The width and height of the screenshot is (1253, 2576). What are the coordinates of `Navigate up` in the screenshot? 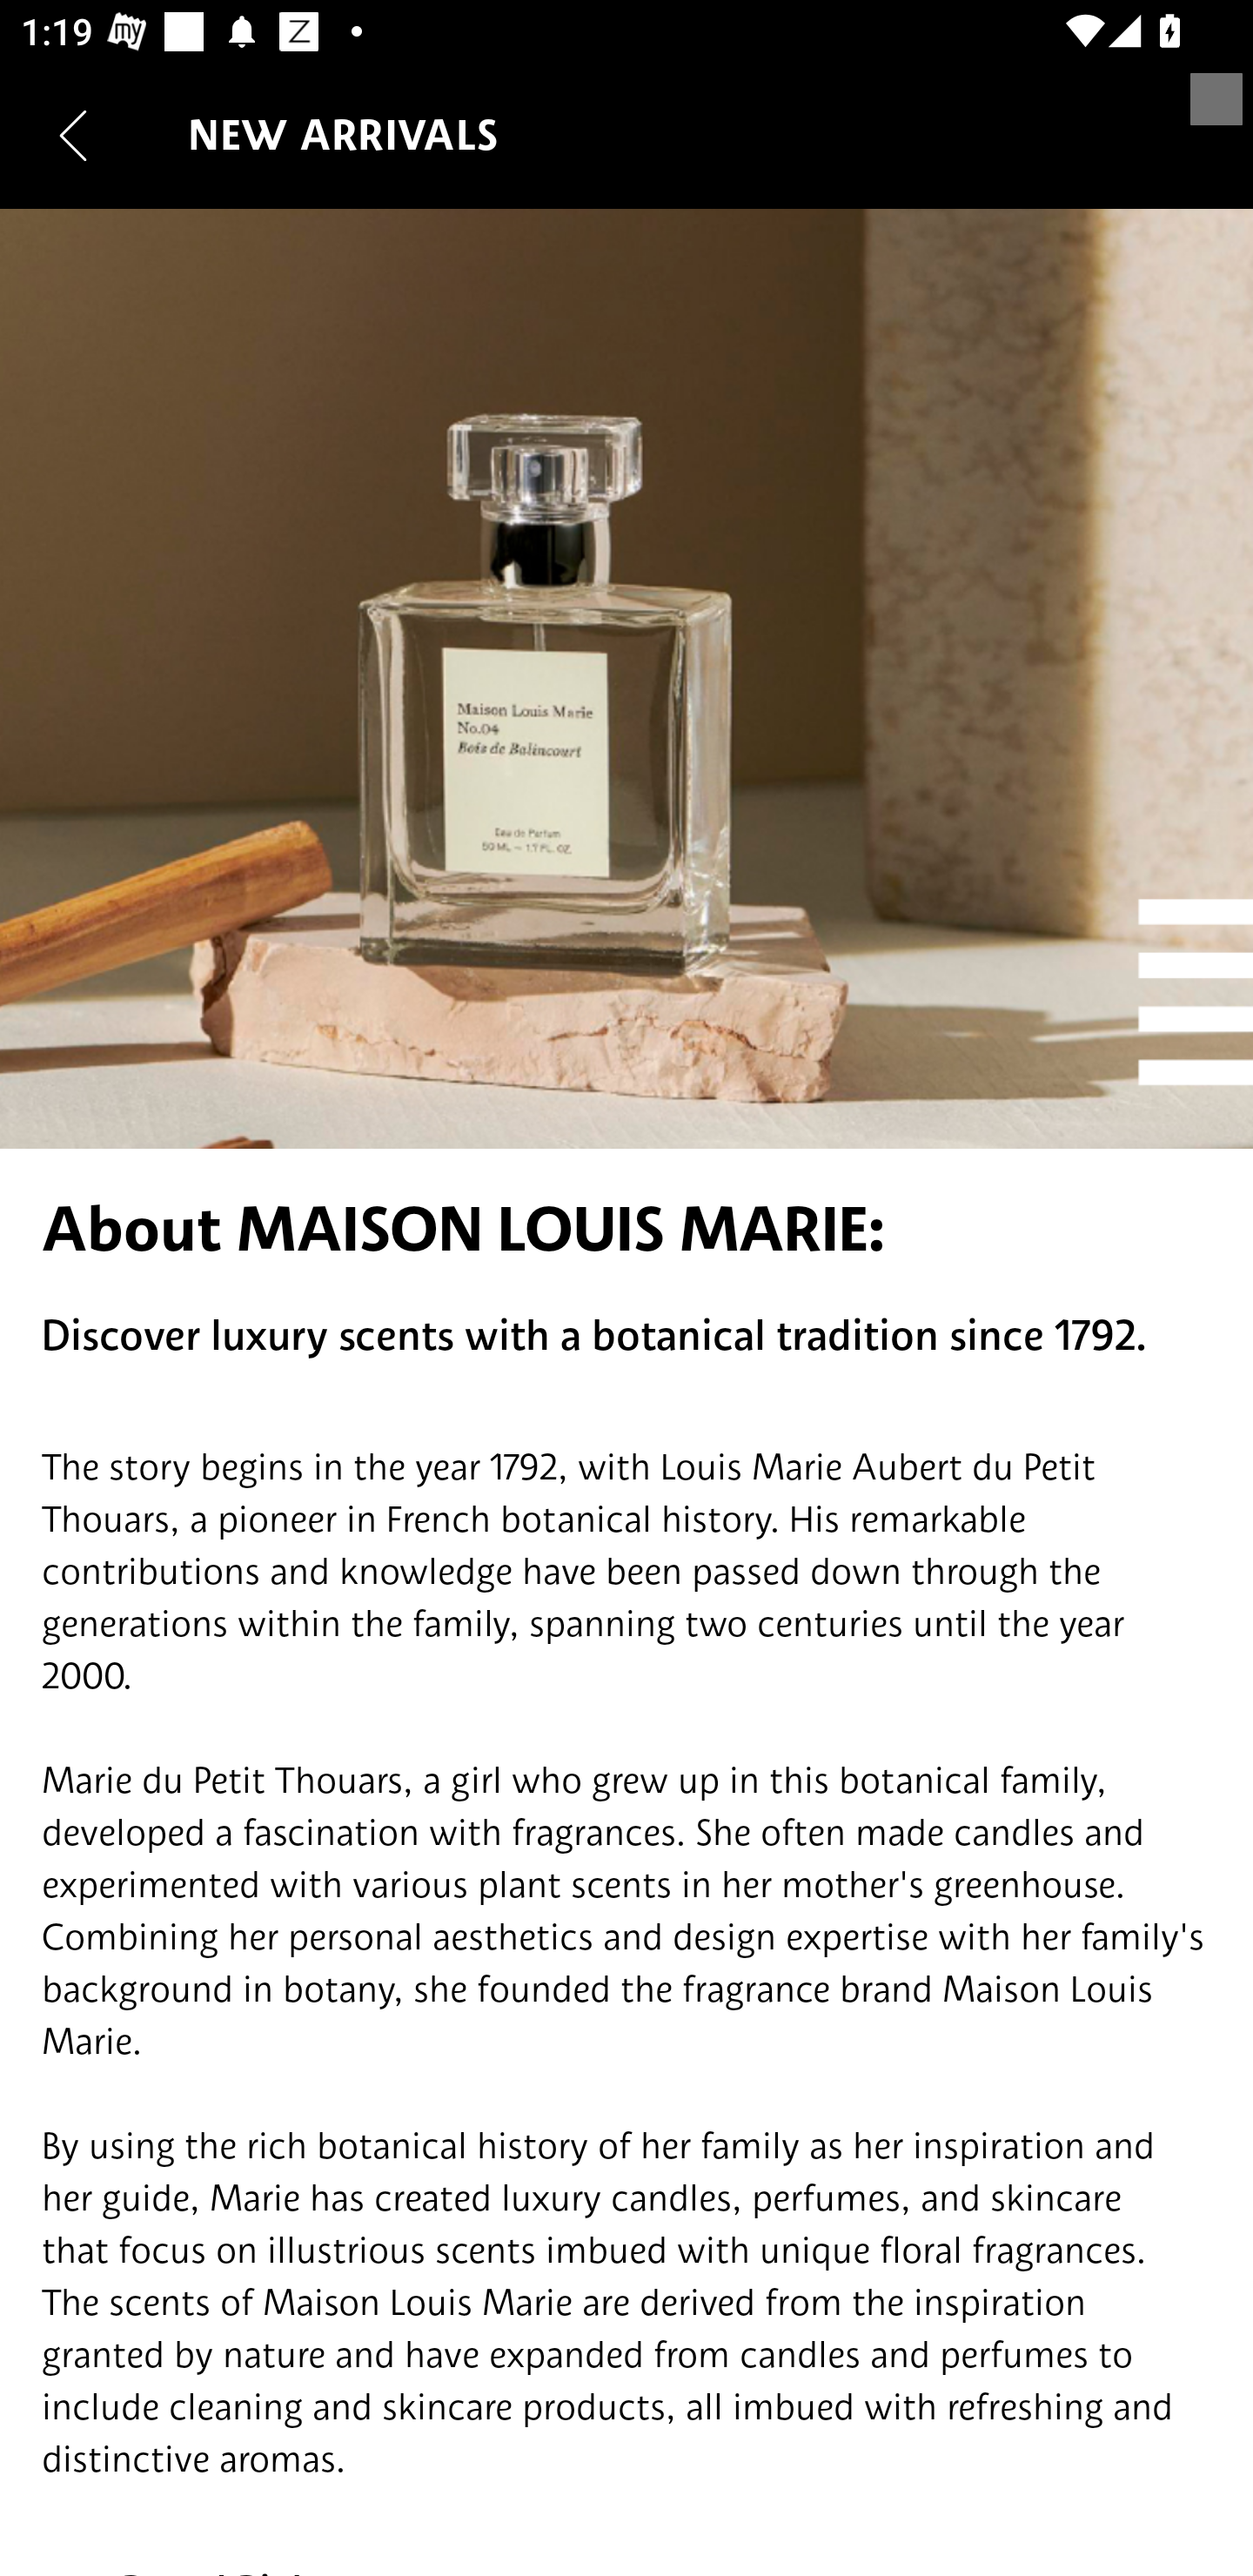 It's located at (73, 135).